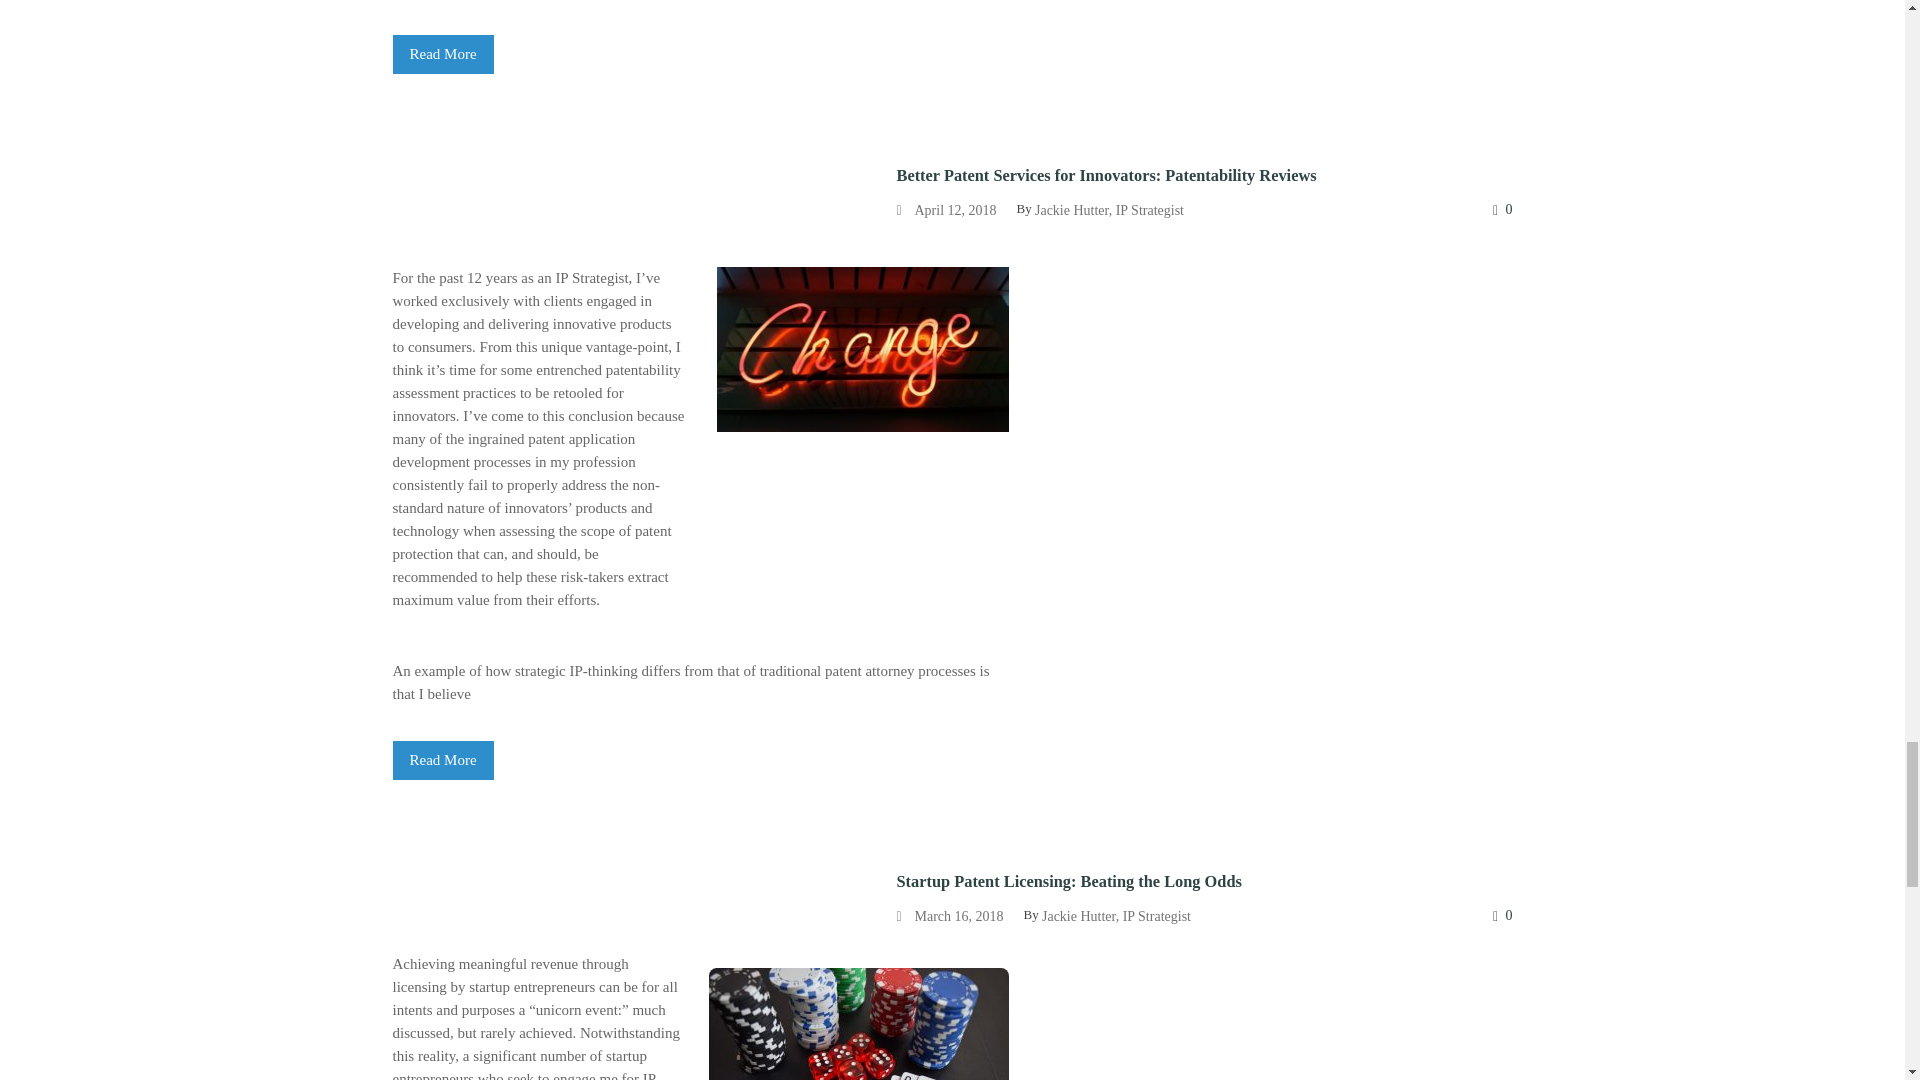 This screenshot has width=1920, height=1080. Describe the element at coordinates (442, 760) in the screenshot. I see `Better Patent Services for Innovators: Patentability Reviews` at that location.